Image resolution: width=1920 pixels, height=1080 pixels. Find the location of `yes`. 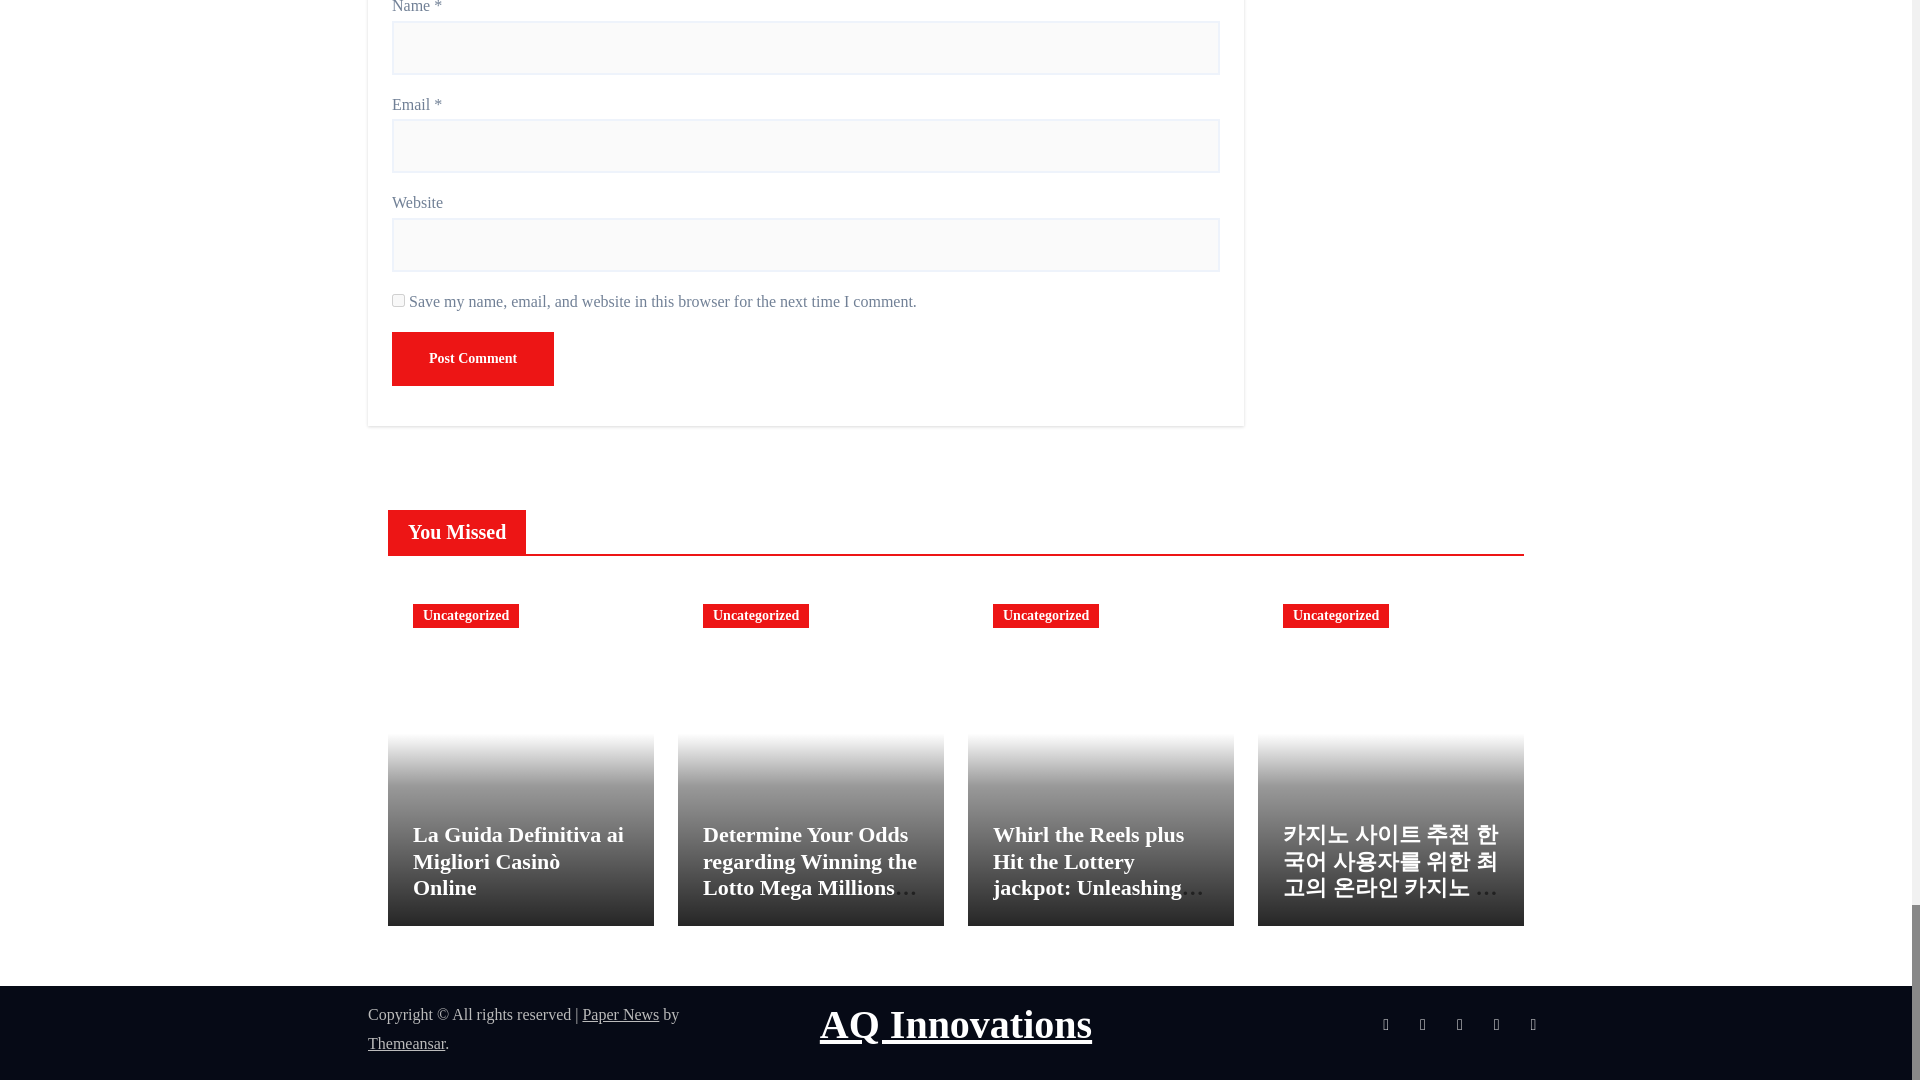

yes is located at coordinates (398, 300).